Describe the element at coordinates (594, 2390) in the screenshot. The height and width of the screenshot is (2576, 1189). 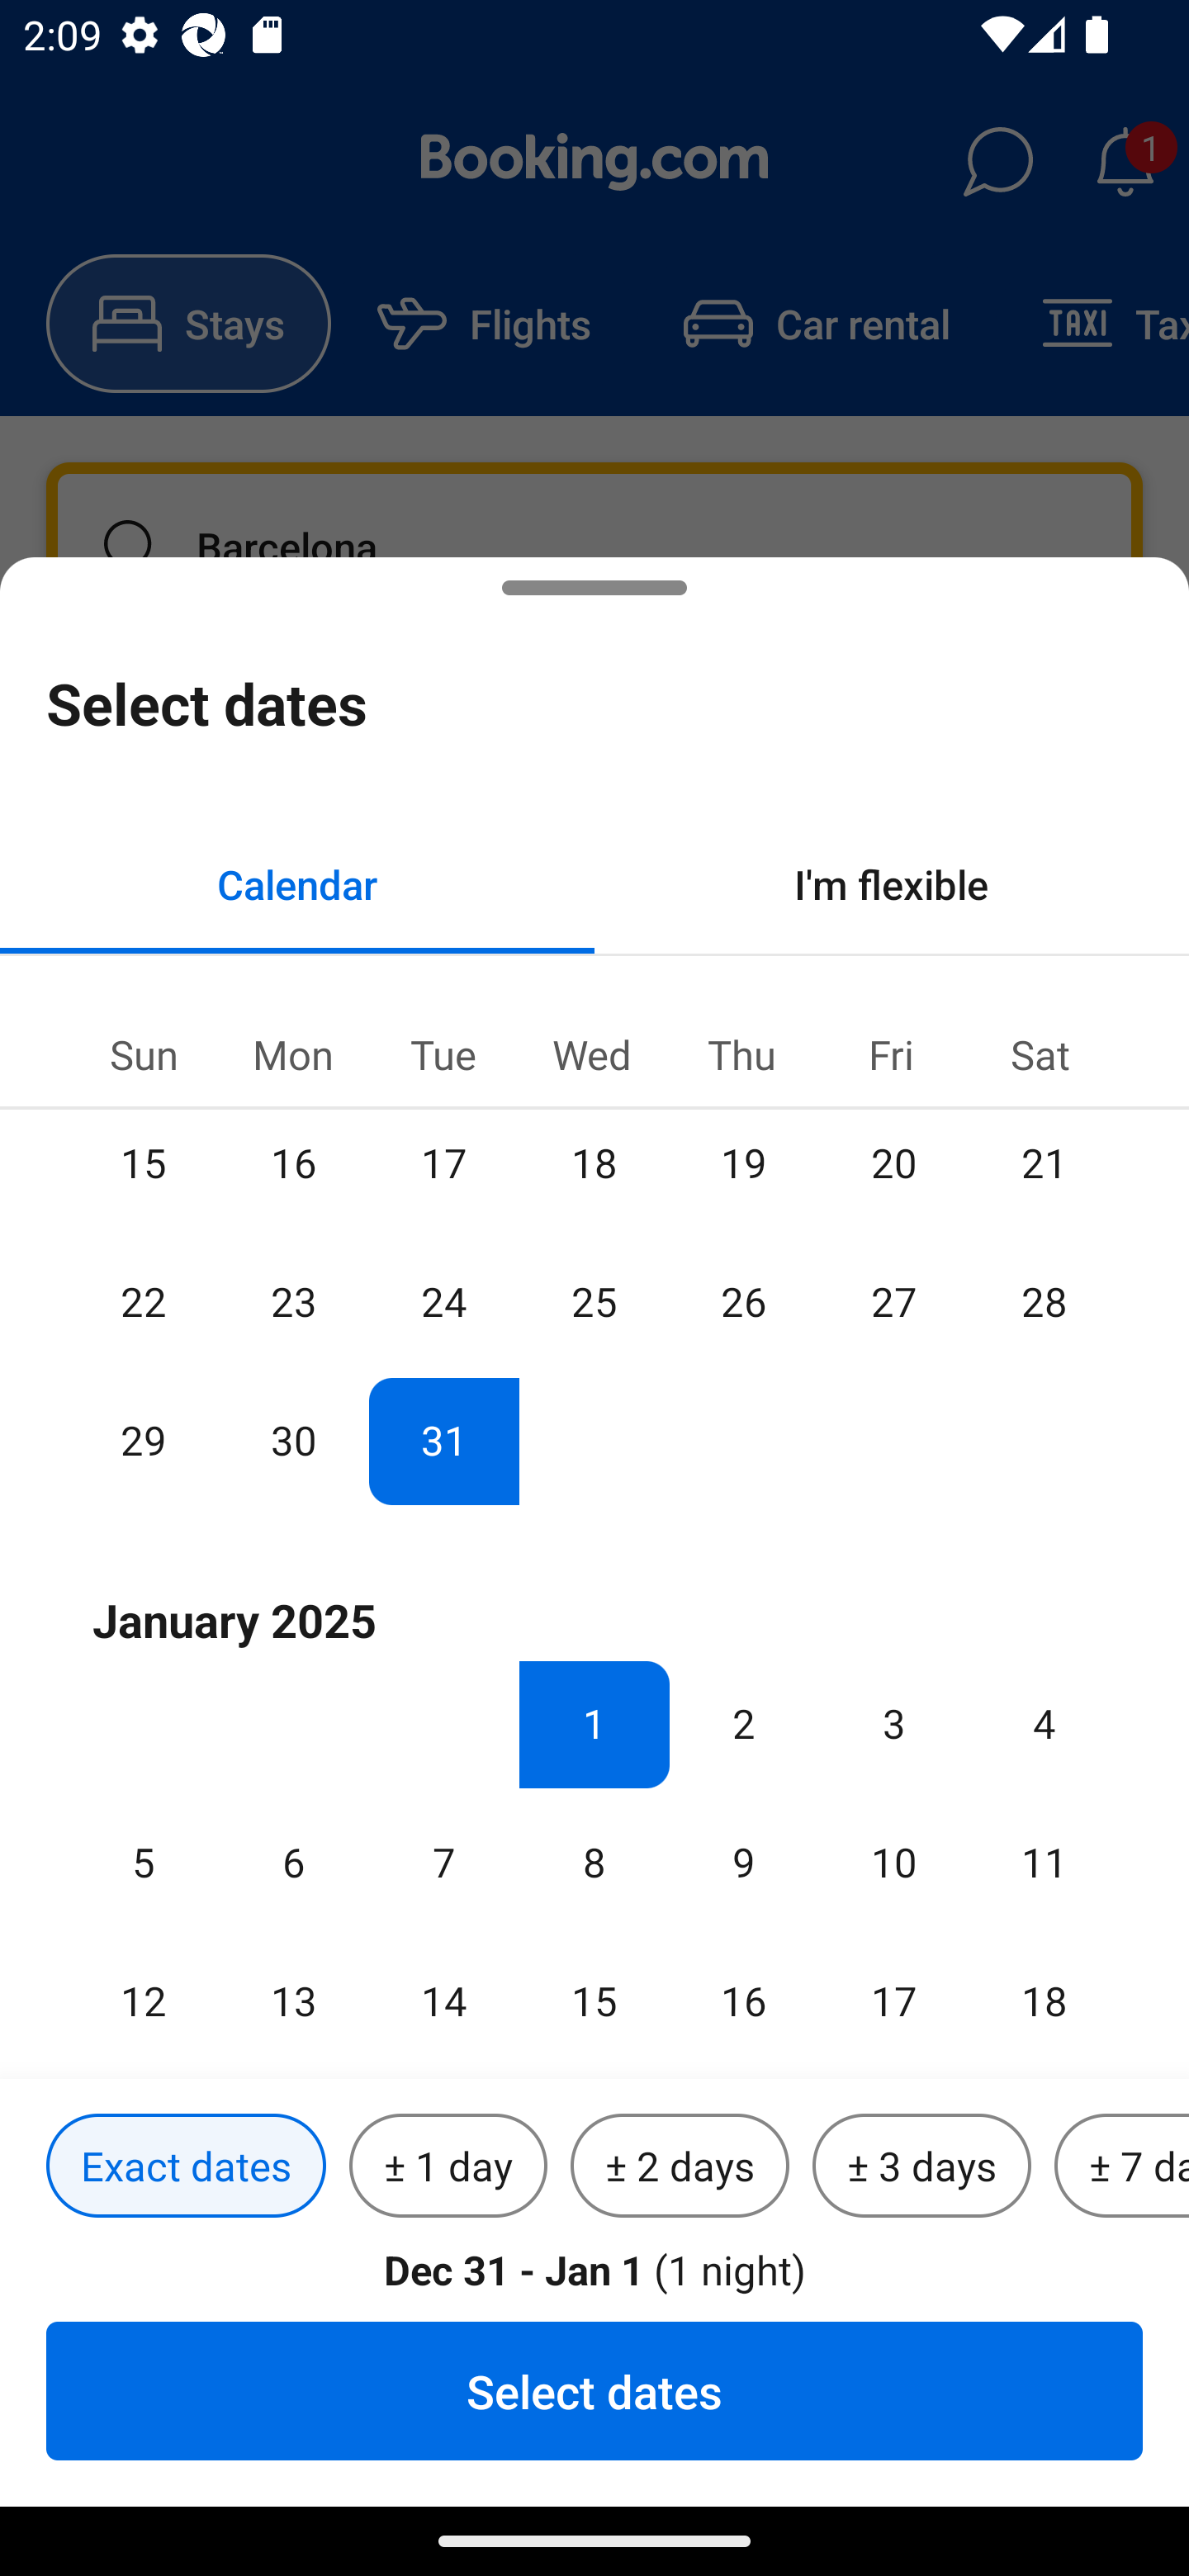
I see `Select dates` at that location.